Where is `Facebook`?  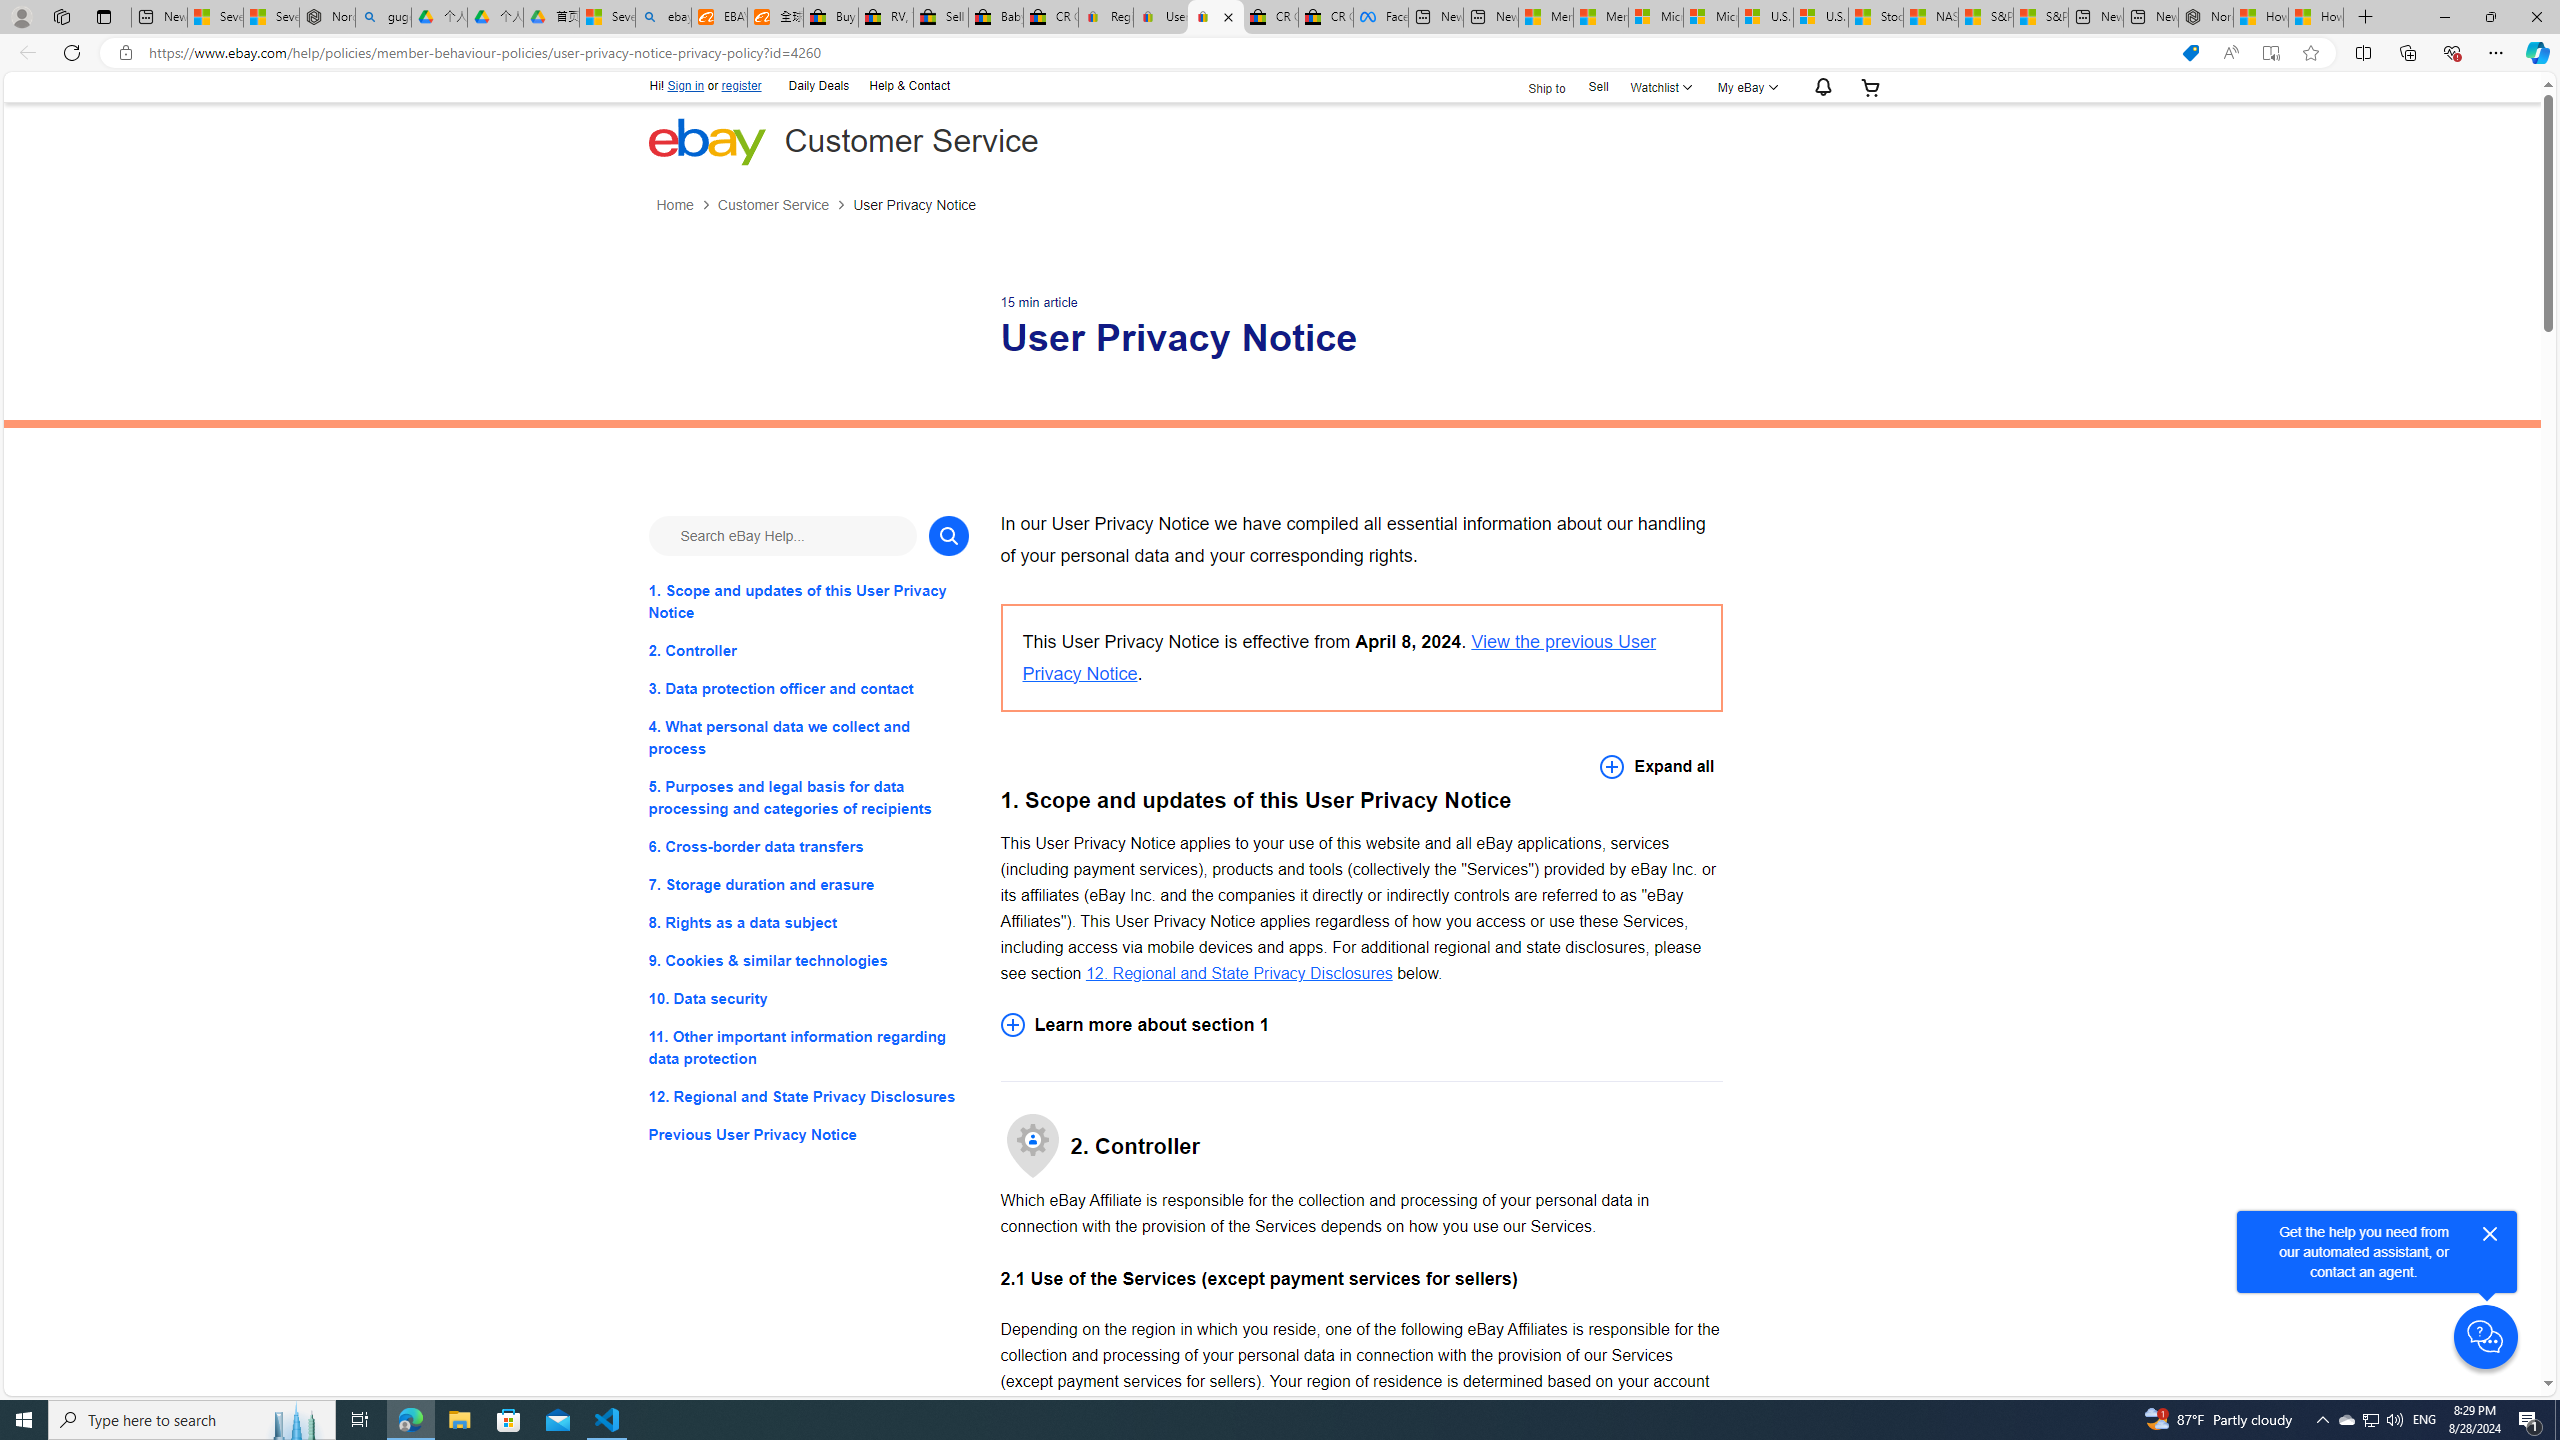 Facebook is located at coordinates (1381, 17).